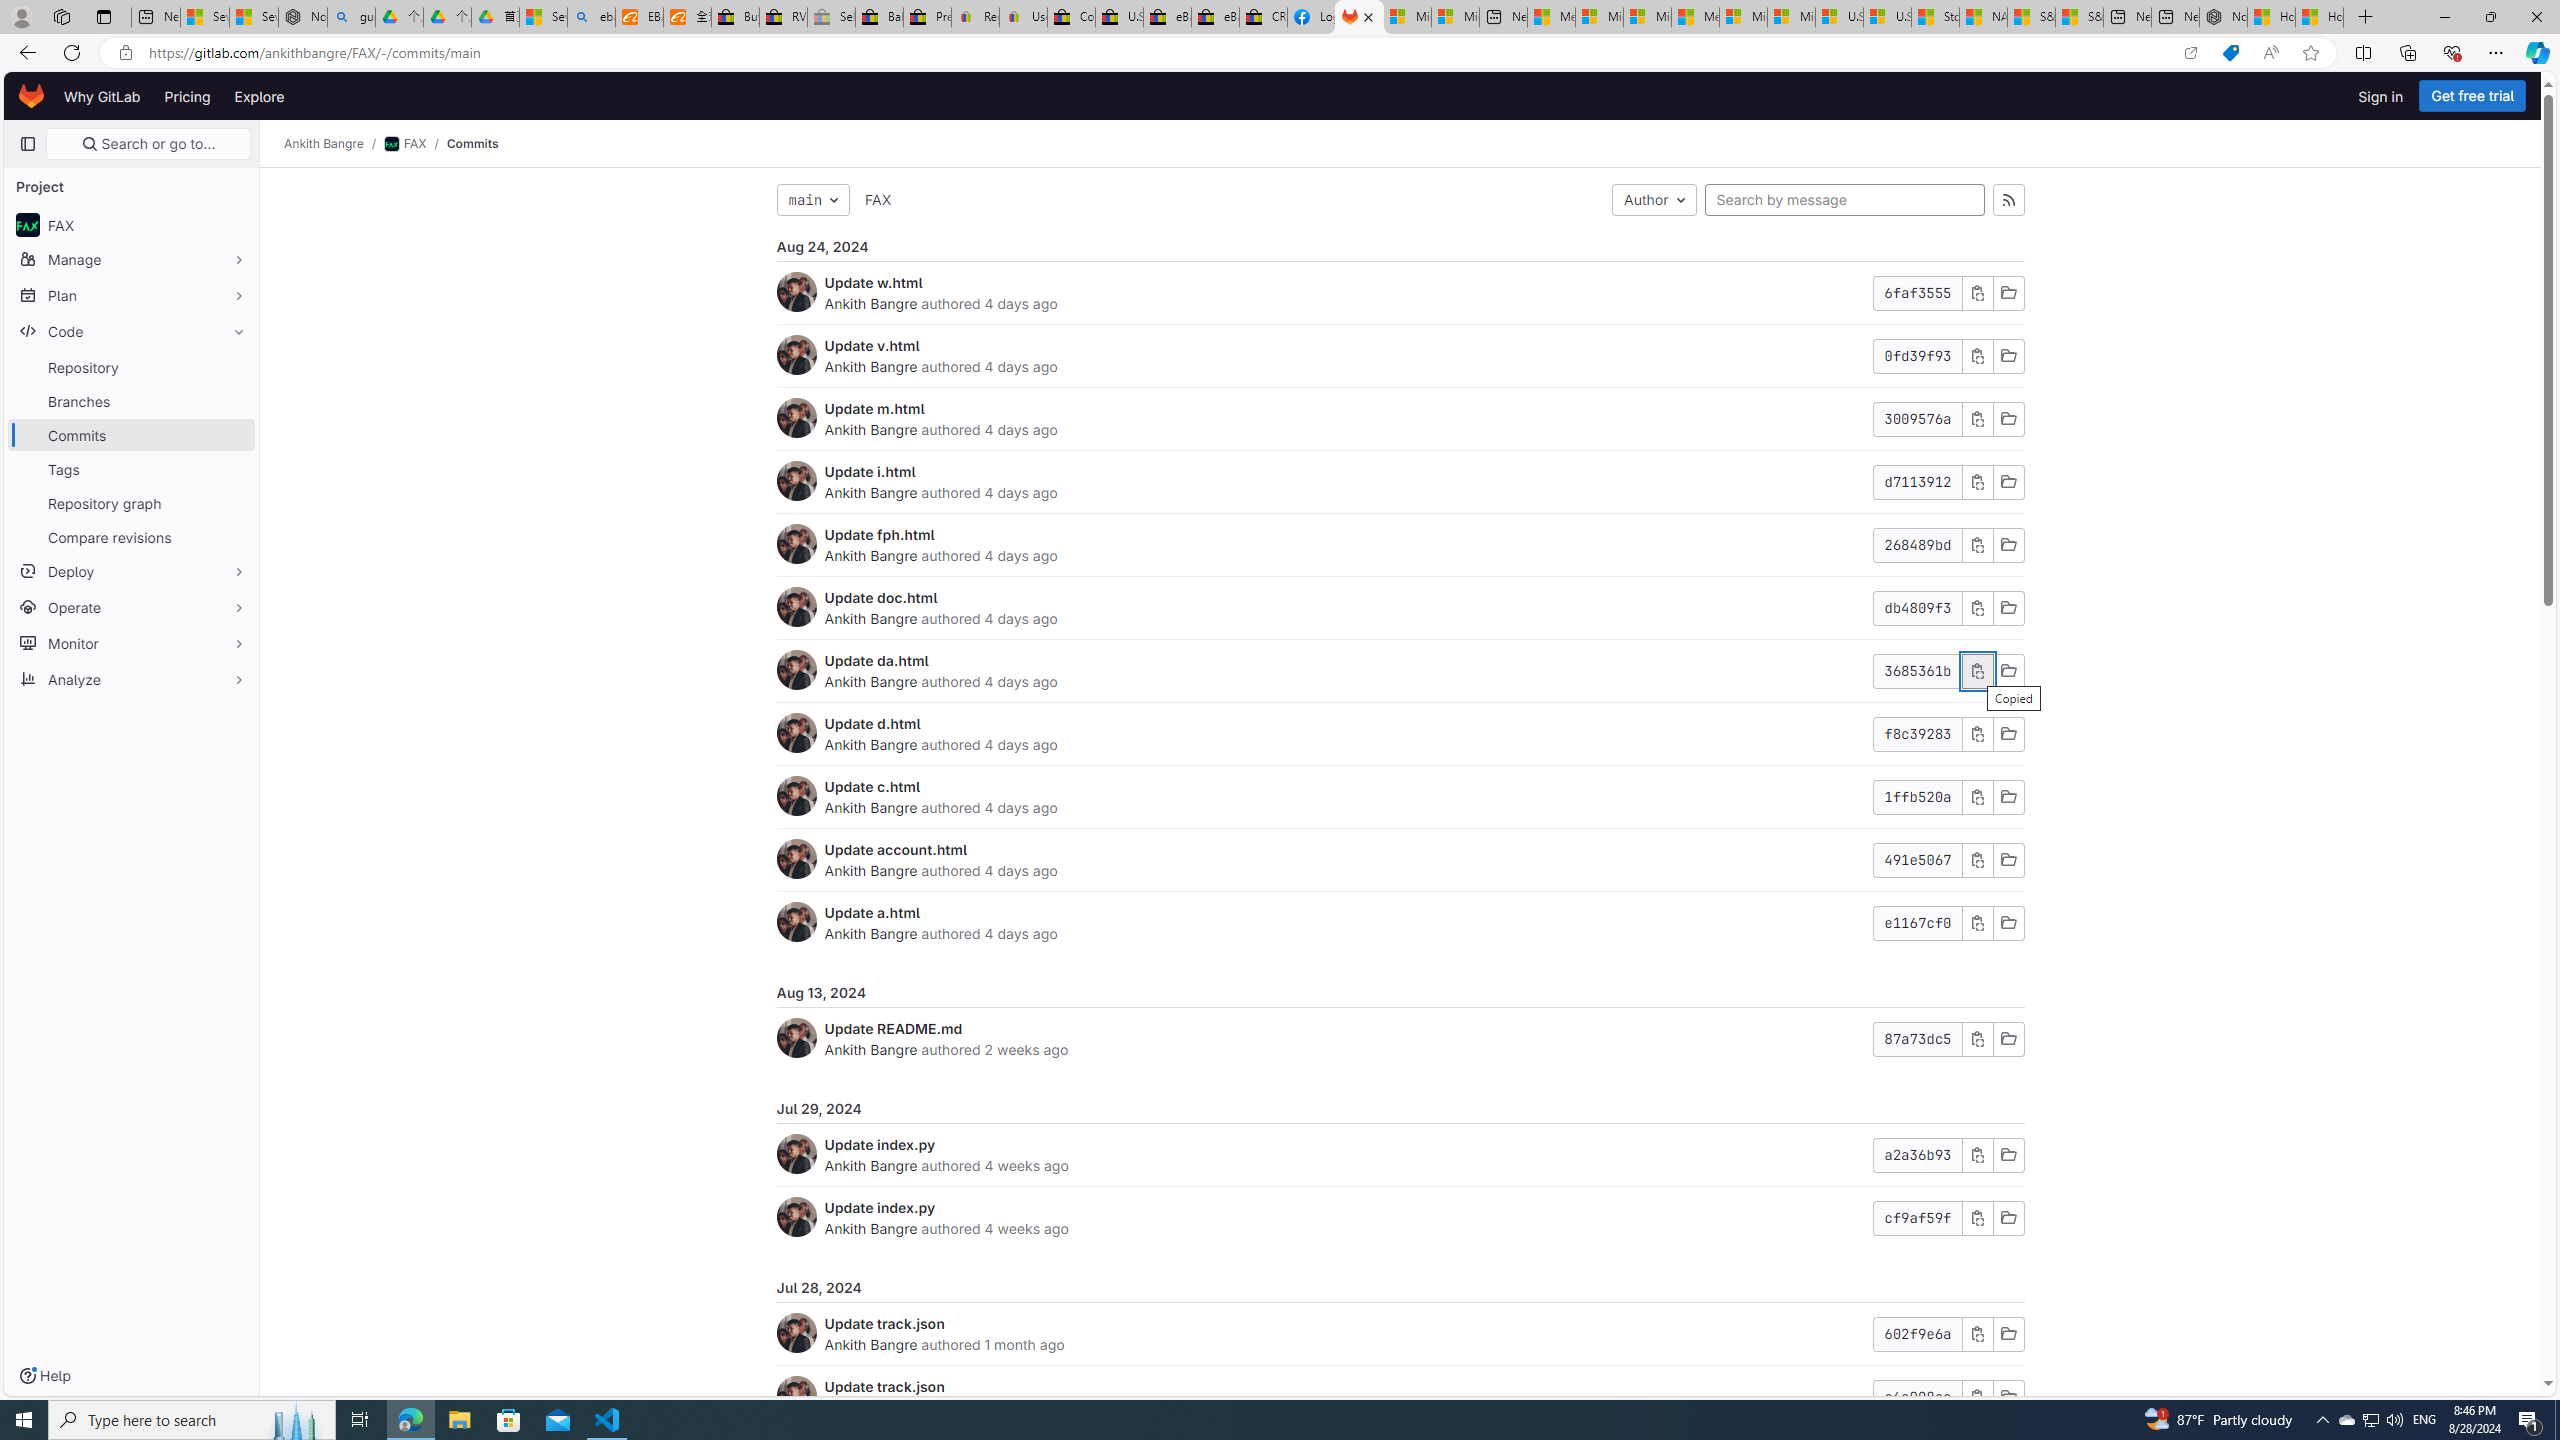 This screenshot has height=1440, width=2560. What do you see at coordinates (132, 331) in the screenshot?
I see `Code` at bounding box center [132, 331].